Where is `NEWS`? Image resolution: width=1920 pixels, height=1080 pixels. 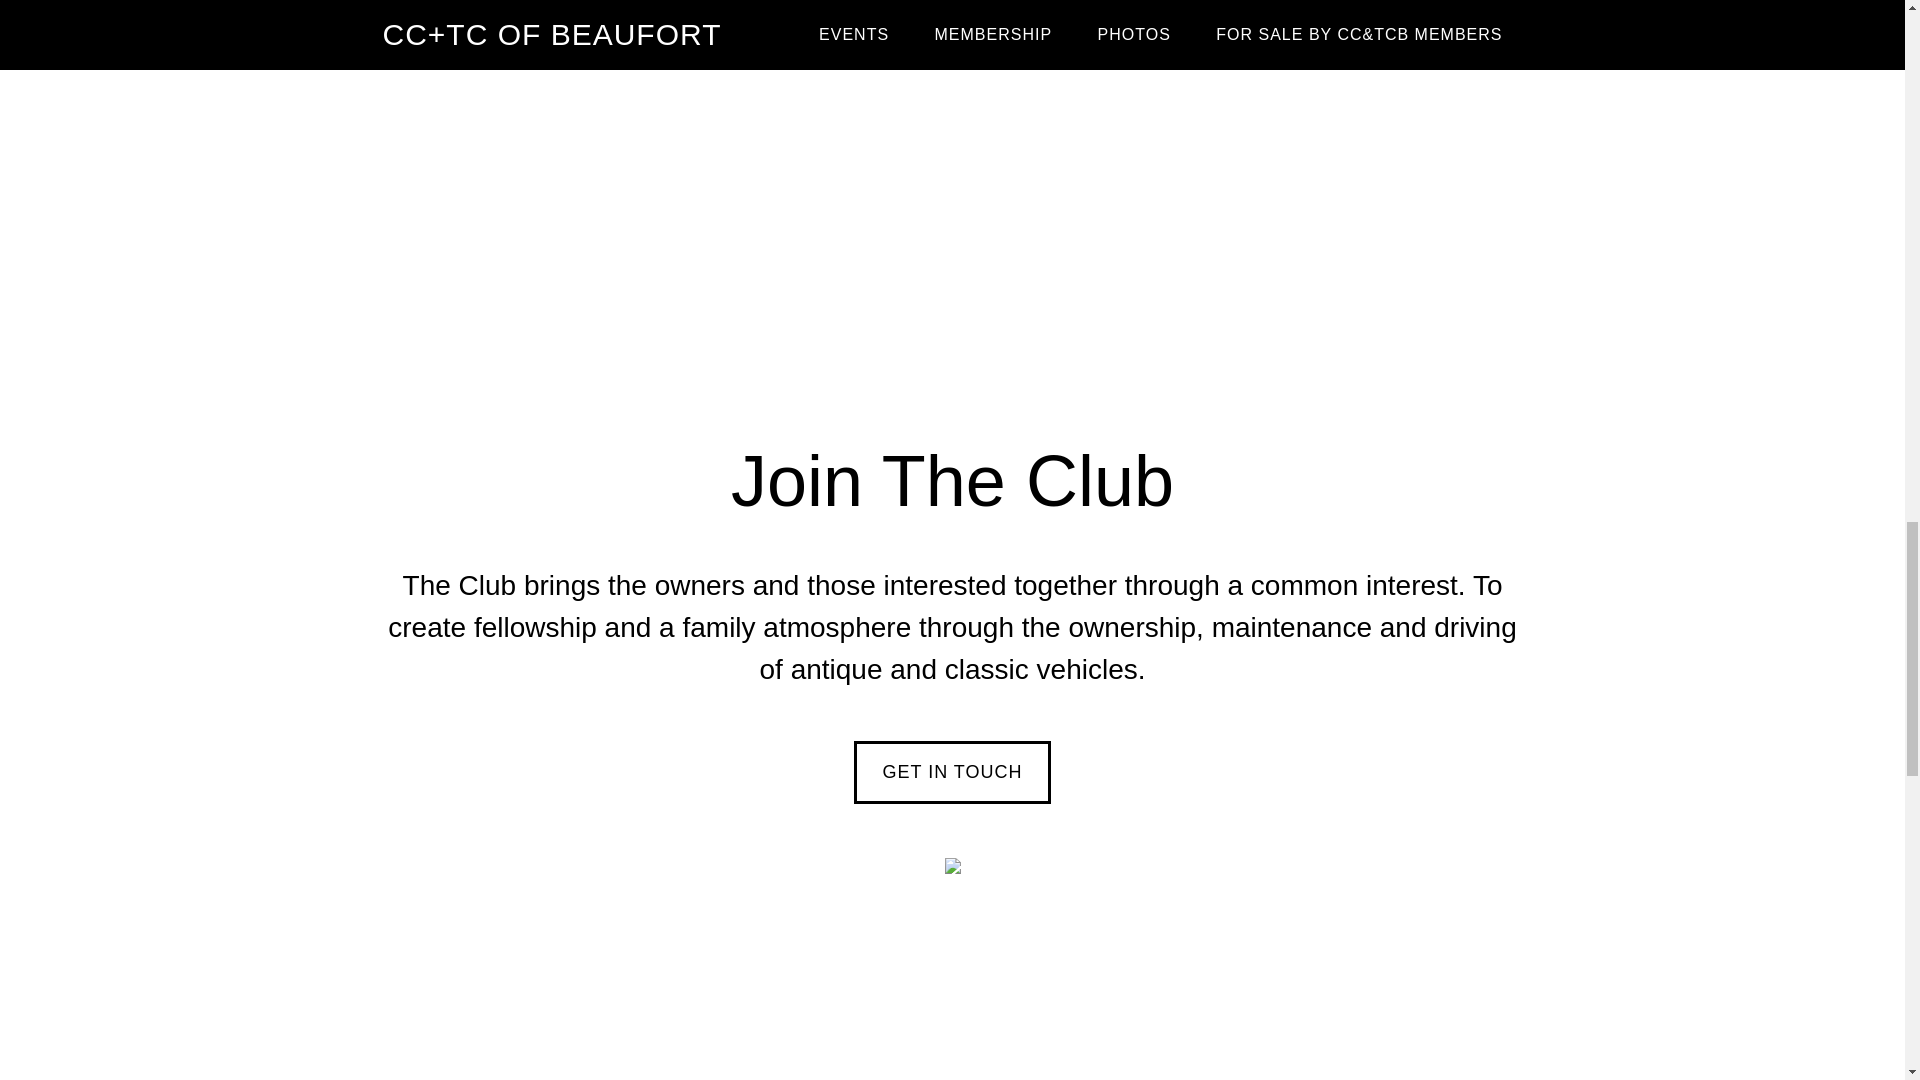 NEWS is located at coordinates (882, 24).